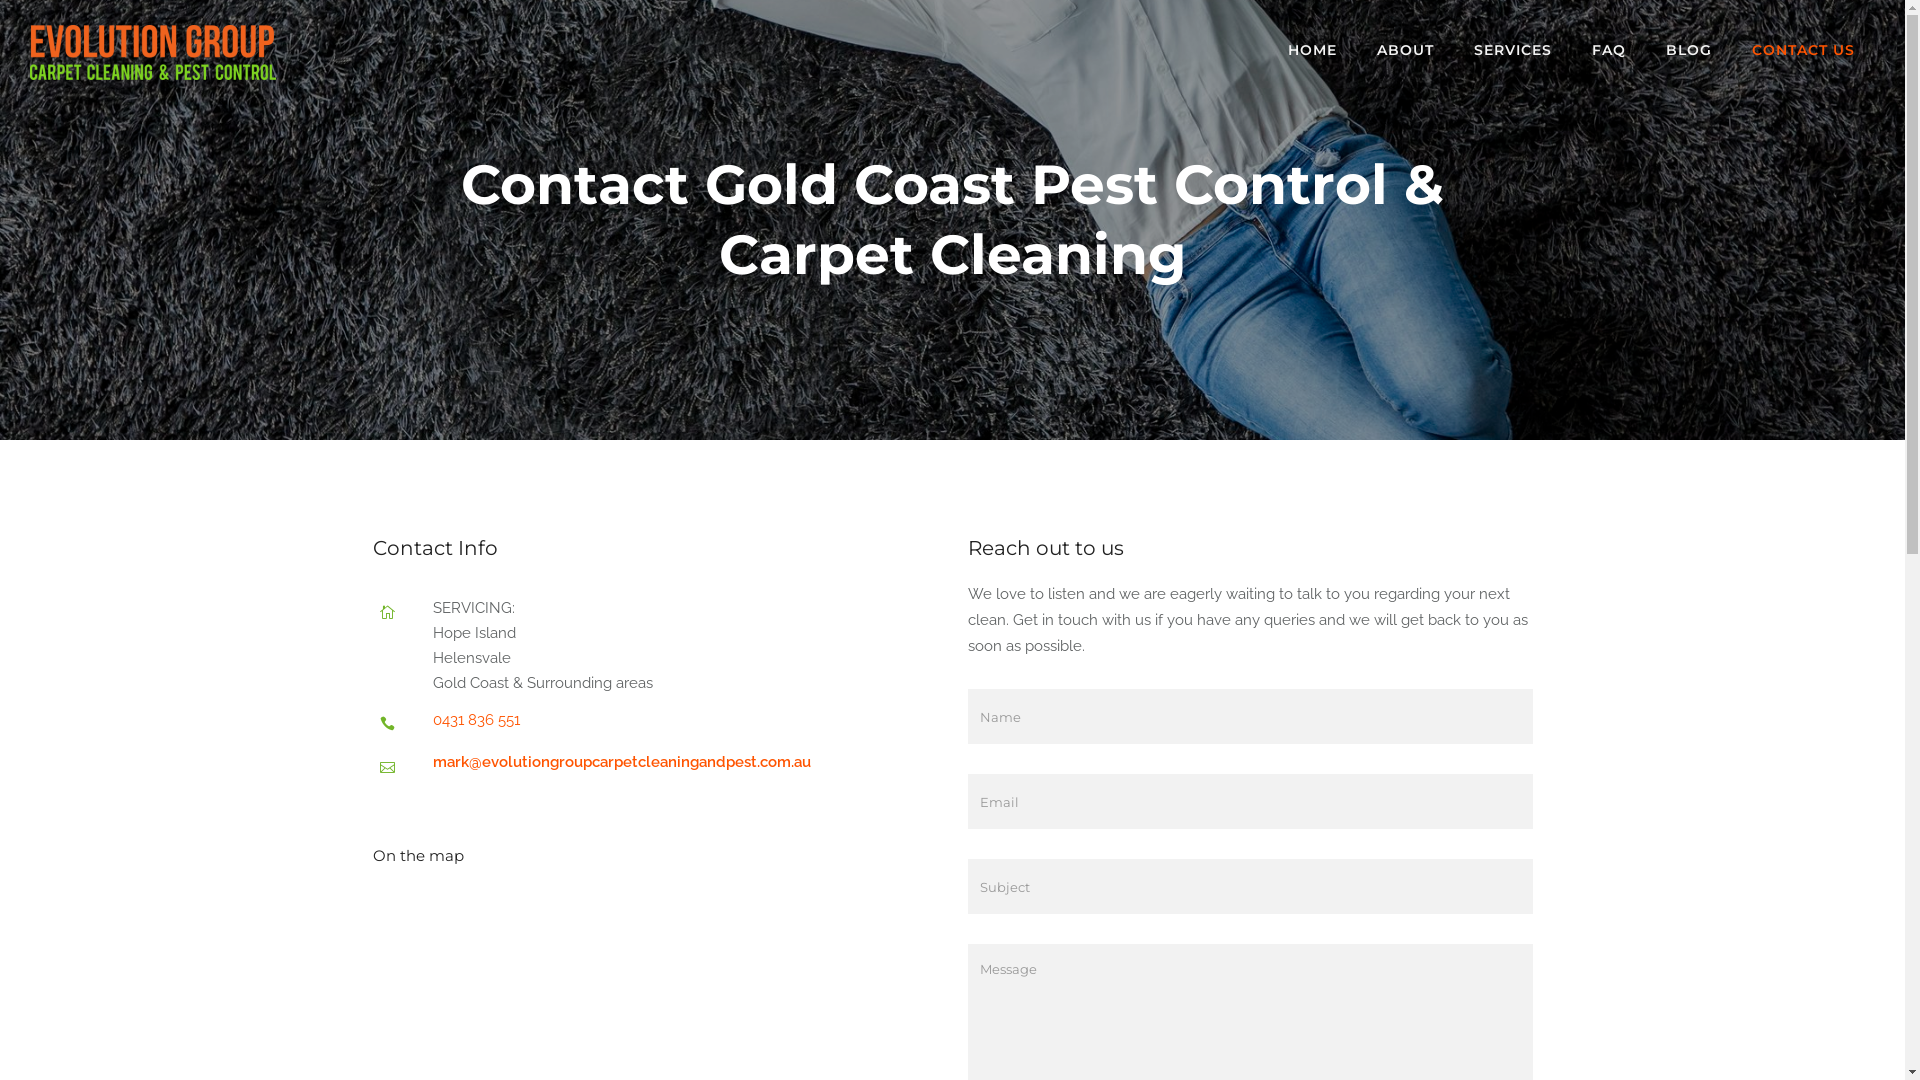 The width and height of the screenshot is (1920, 1080). I want to click on BLOG, so click(1689, 50).